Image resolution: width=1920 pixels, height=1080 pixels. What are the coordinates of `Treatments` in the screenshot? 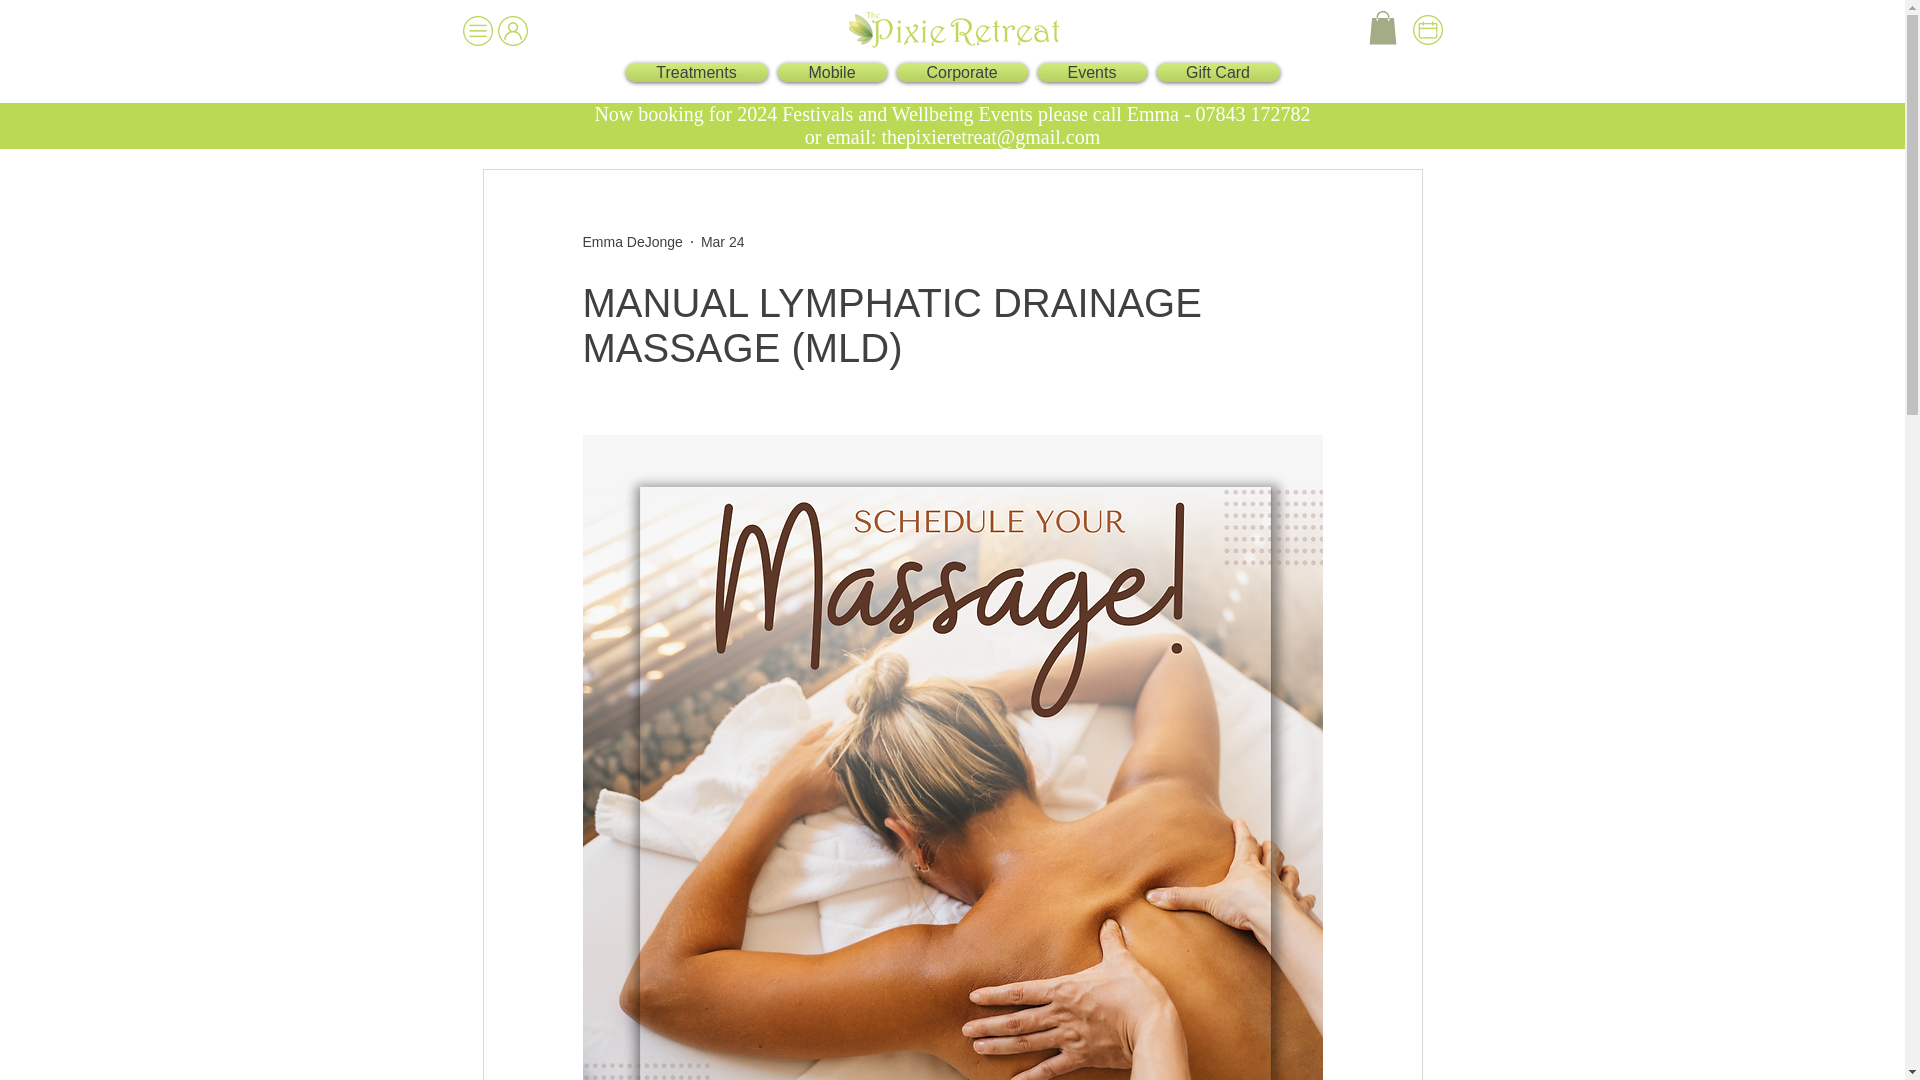 It's located at (699, 72).